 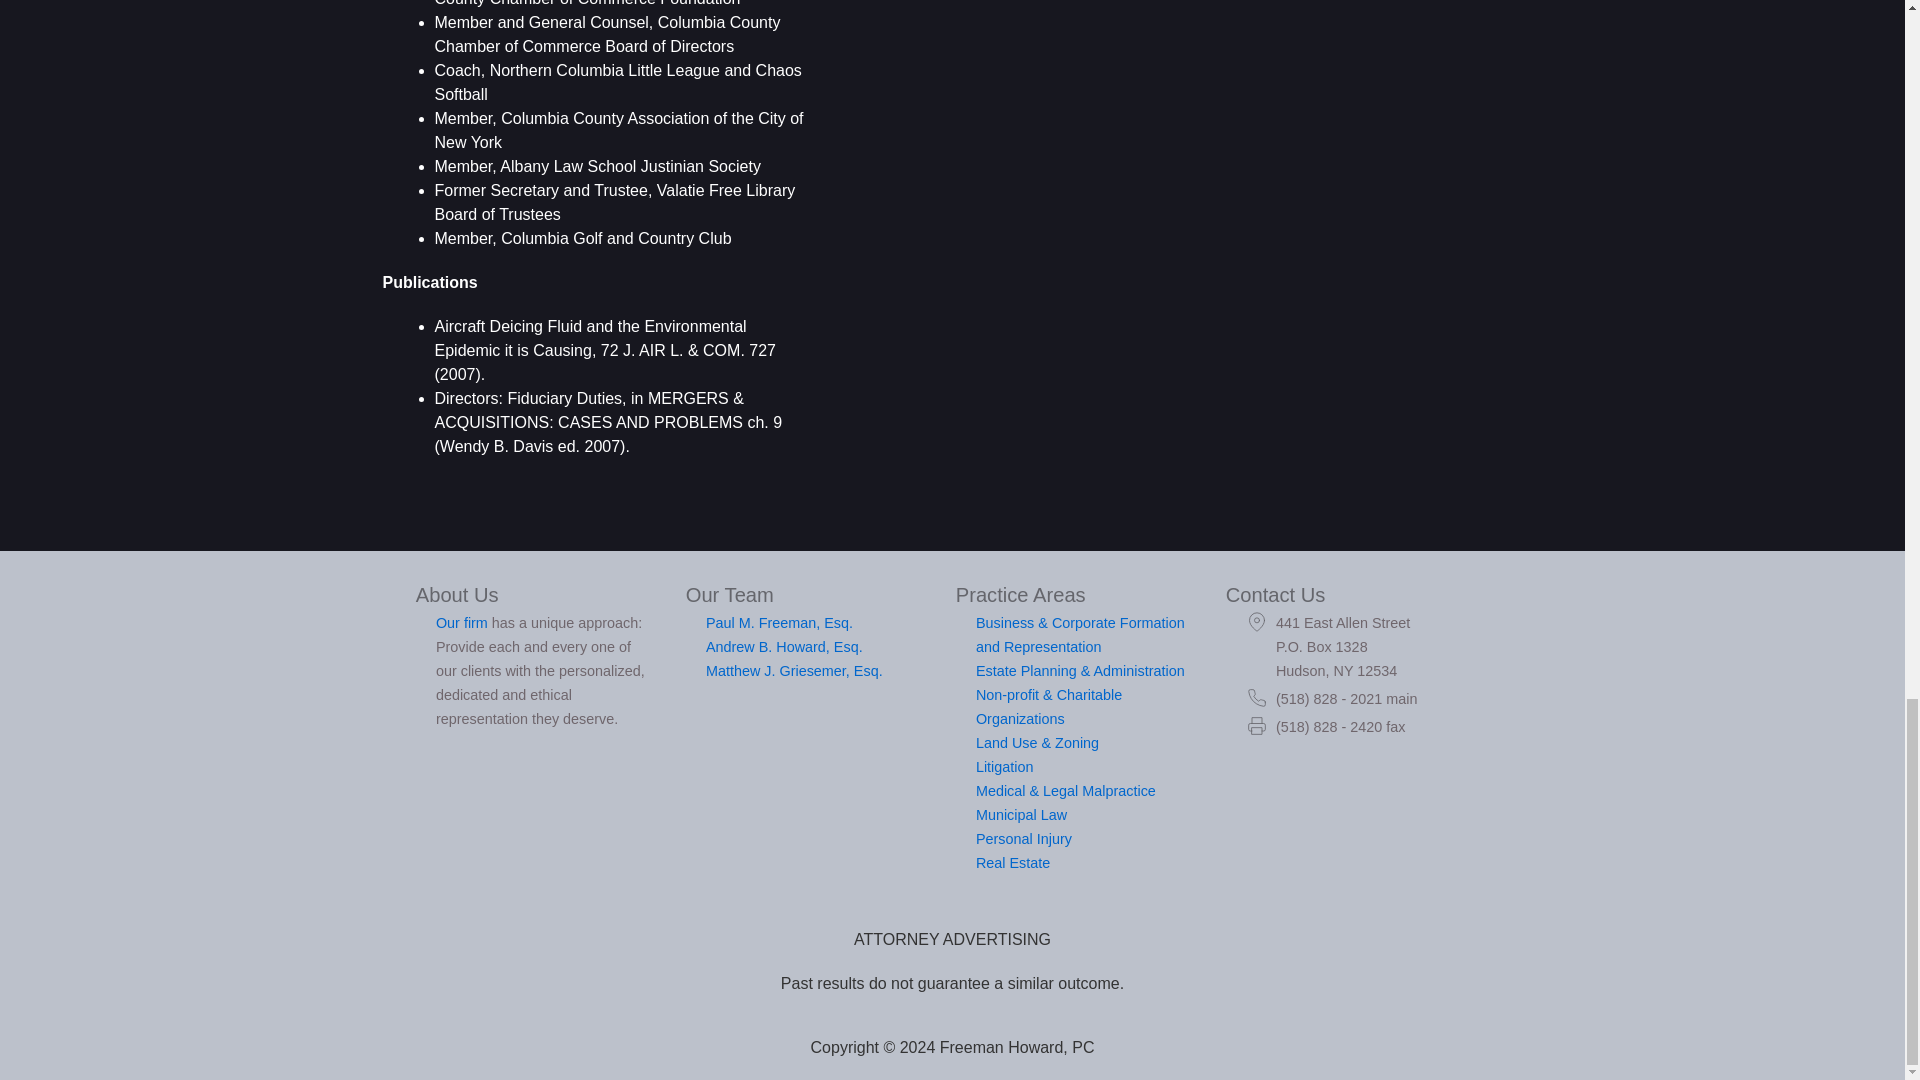 I want to click on Municipal Law, so click(x=1021, y=814).